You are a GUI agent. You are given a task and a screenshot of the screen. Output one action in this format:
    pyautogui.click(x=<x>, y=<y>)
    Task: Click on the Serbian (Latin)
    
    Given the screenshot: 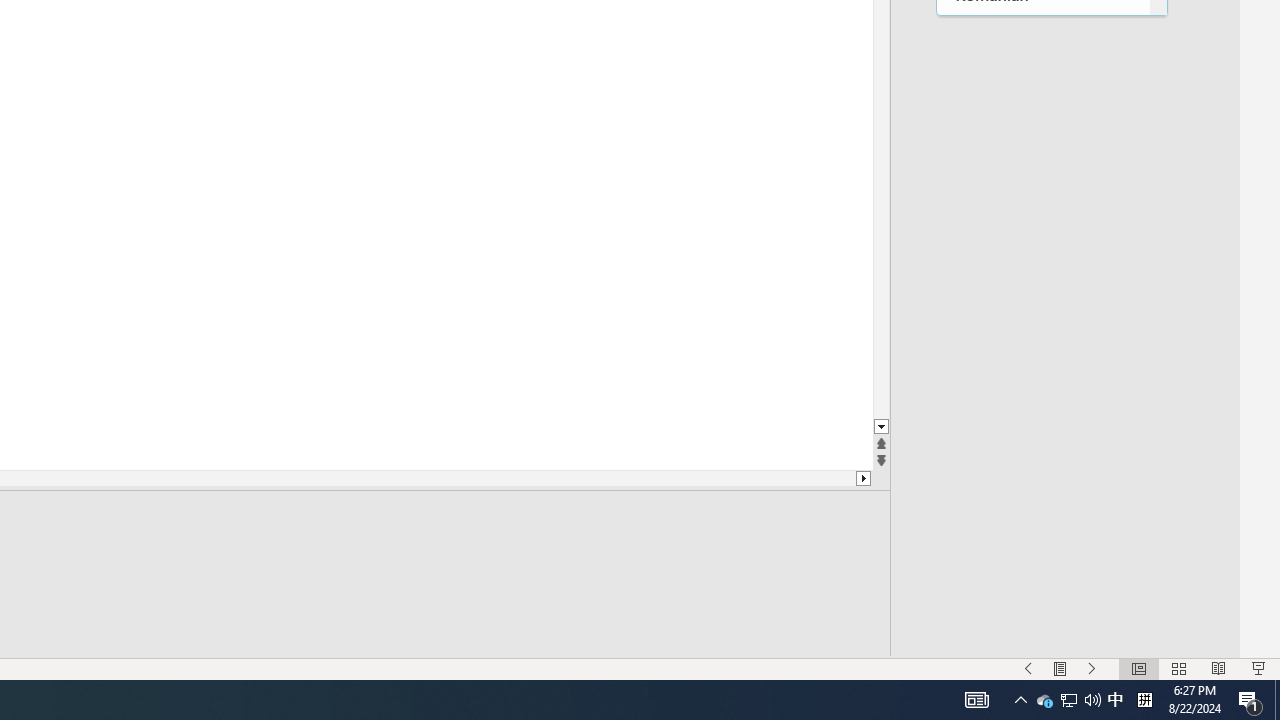 What is the action you would take?
    pyautogui.click(x=1042, y=198)
    